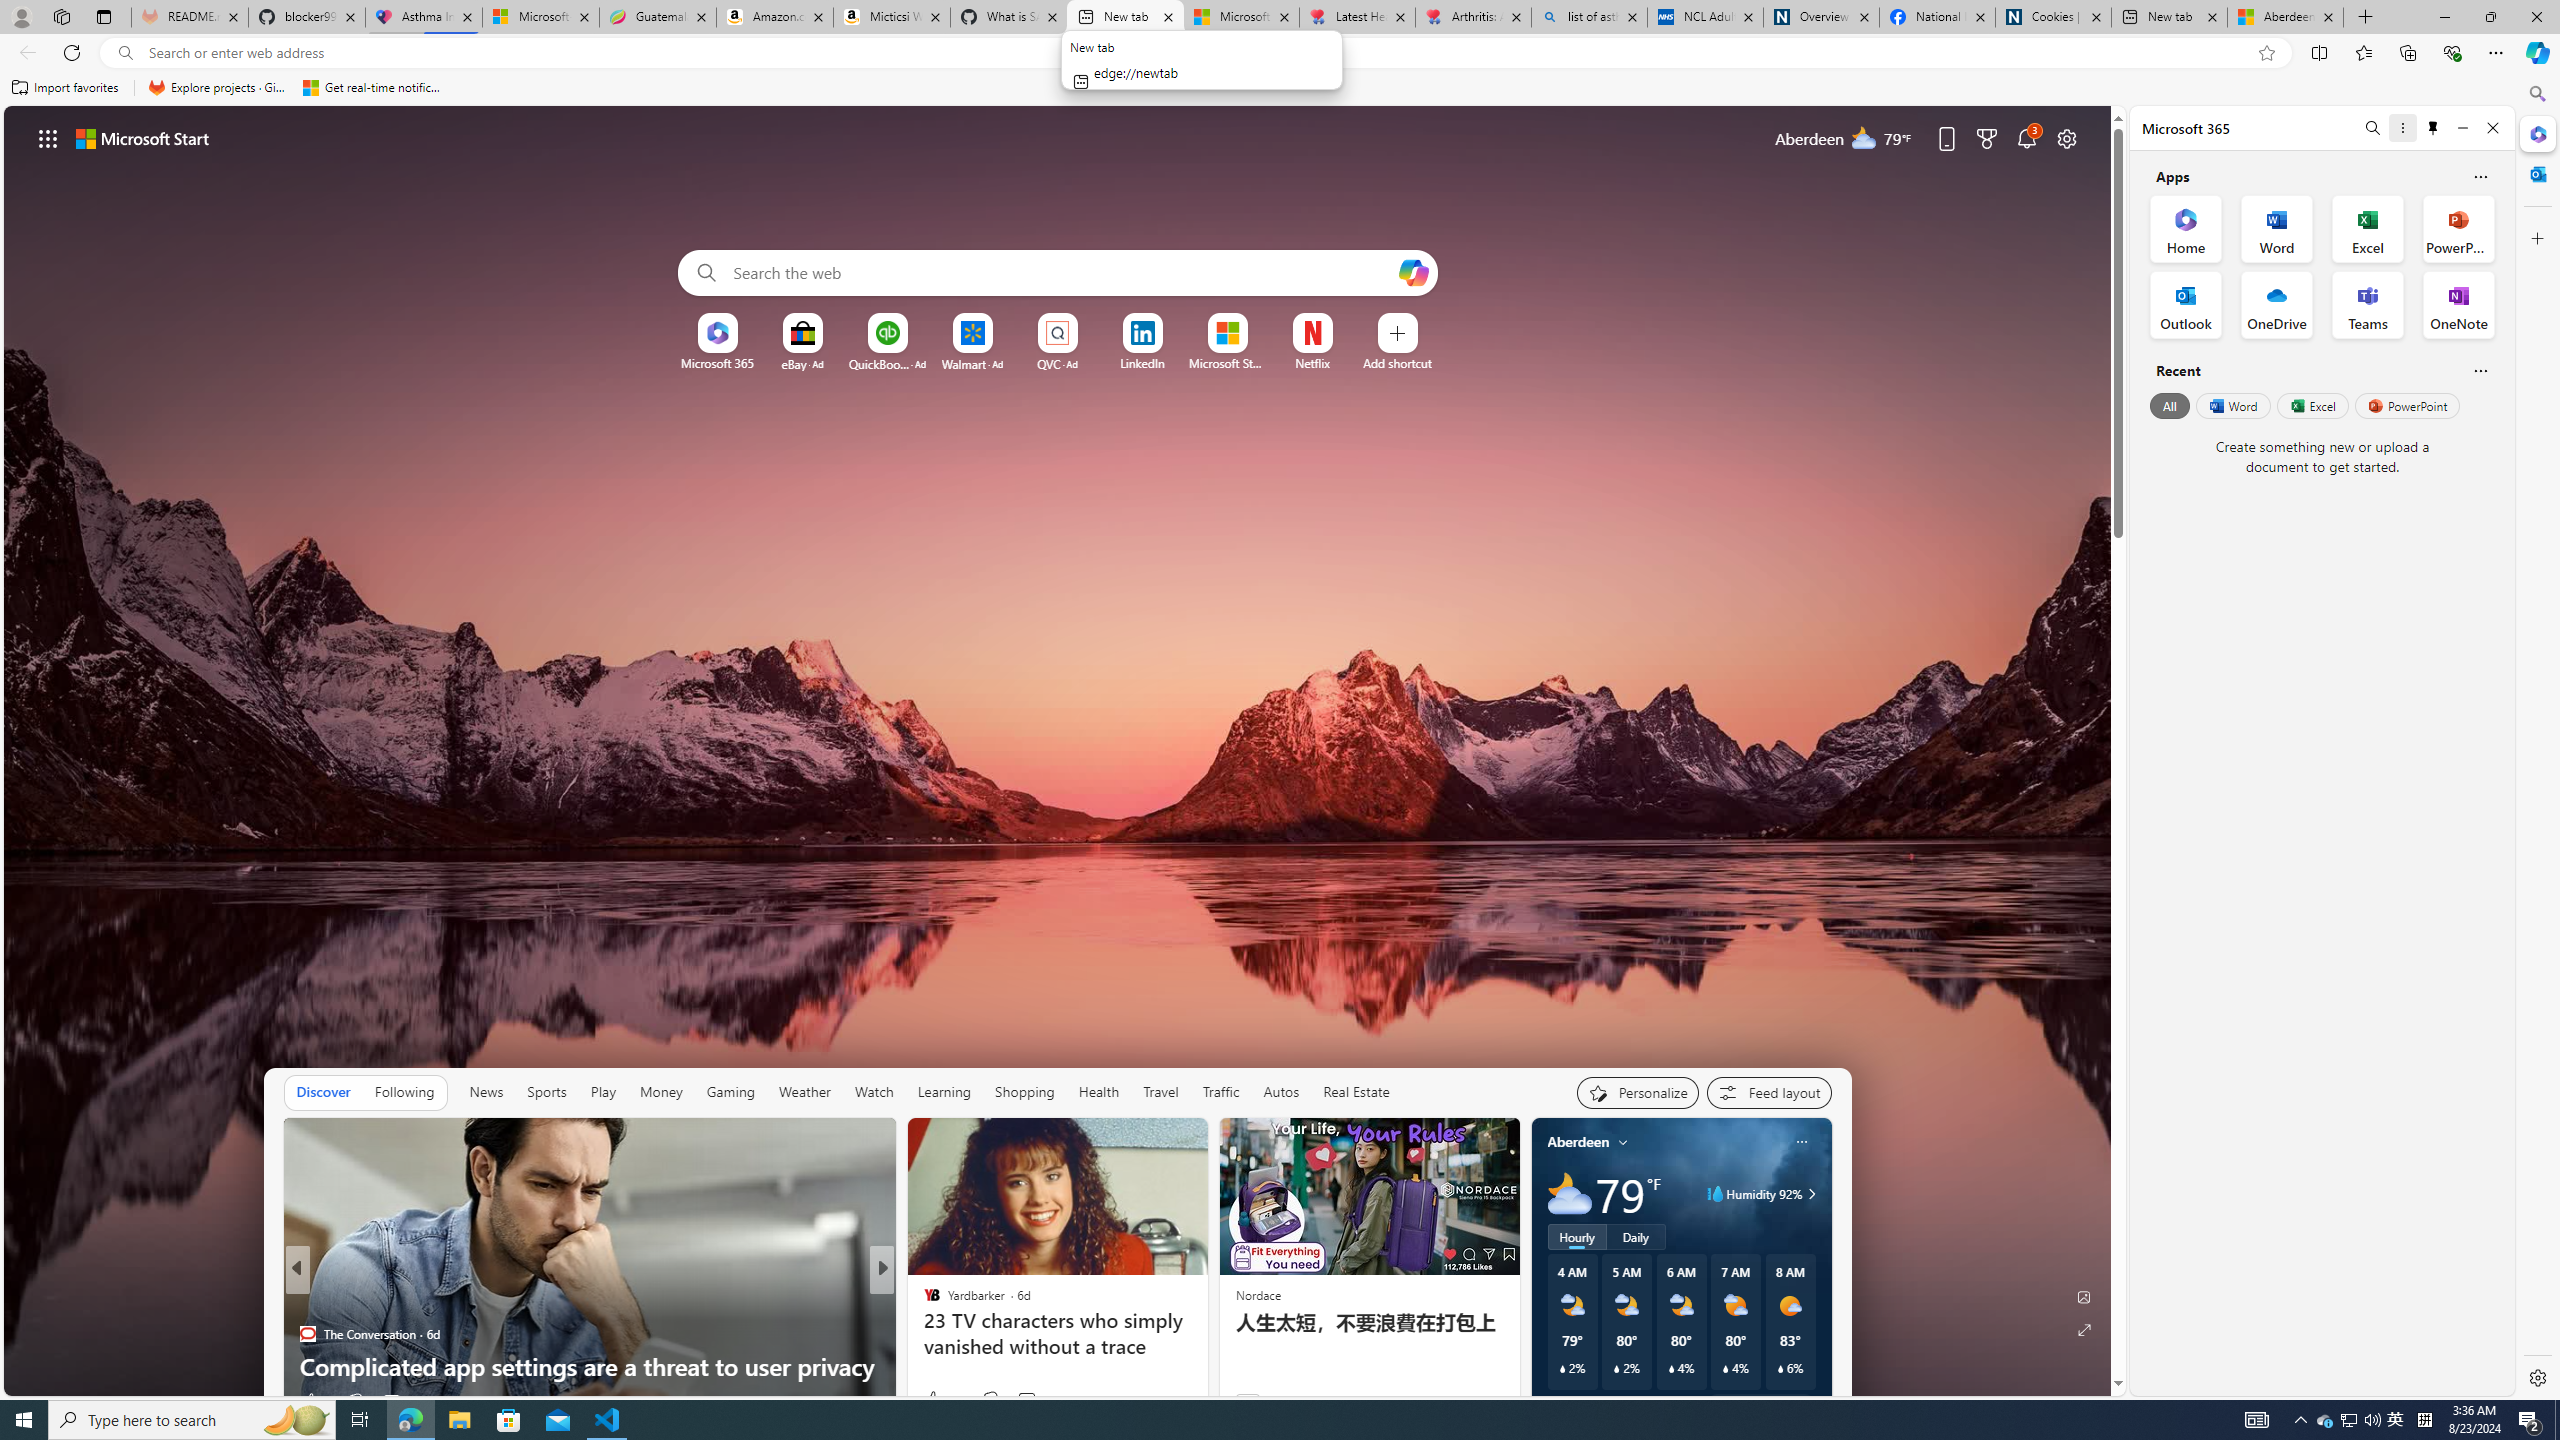 The height and width of the screenshot is (1440, 2560). What do you see at coordinates (602, 1092) in the screenshot?
I see `Play` at bounding box center [602, 1092].